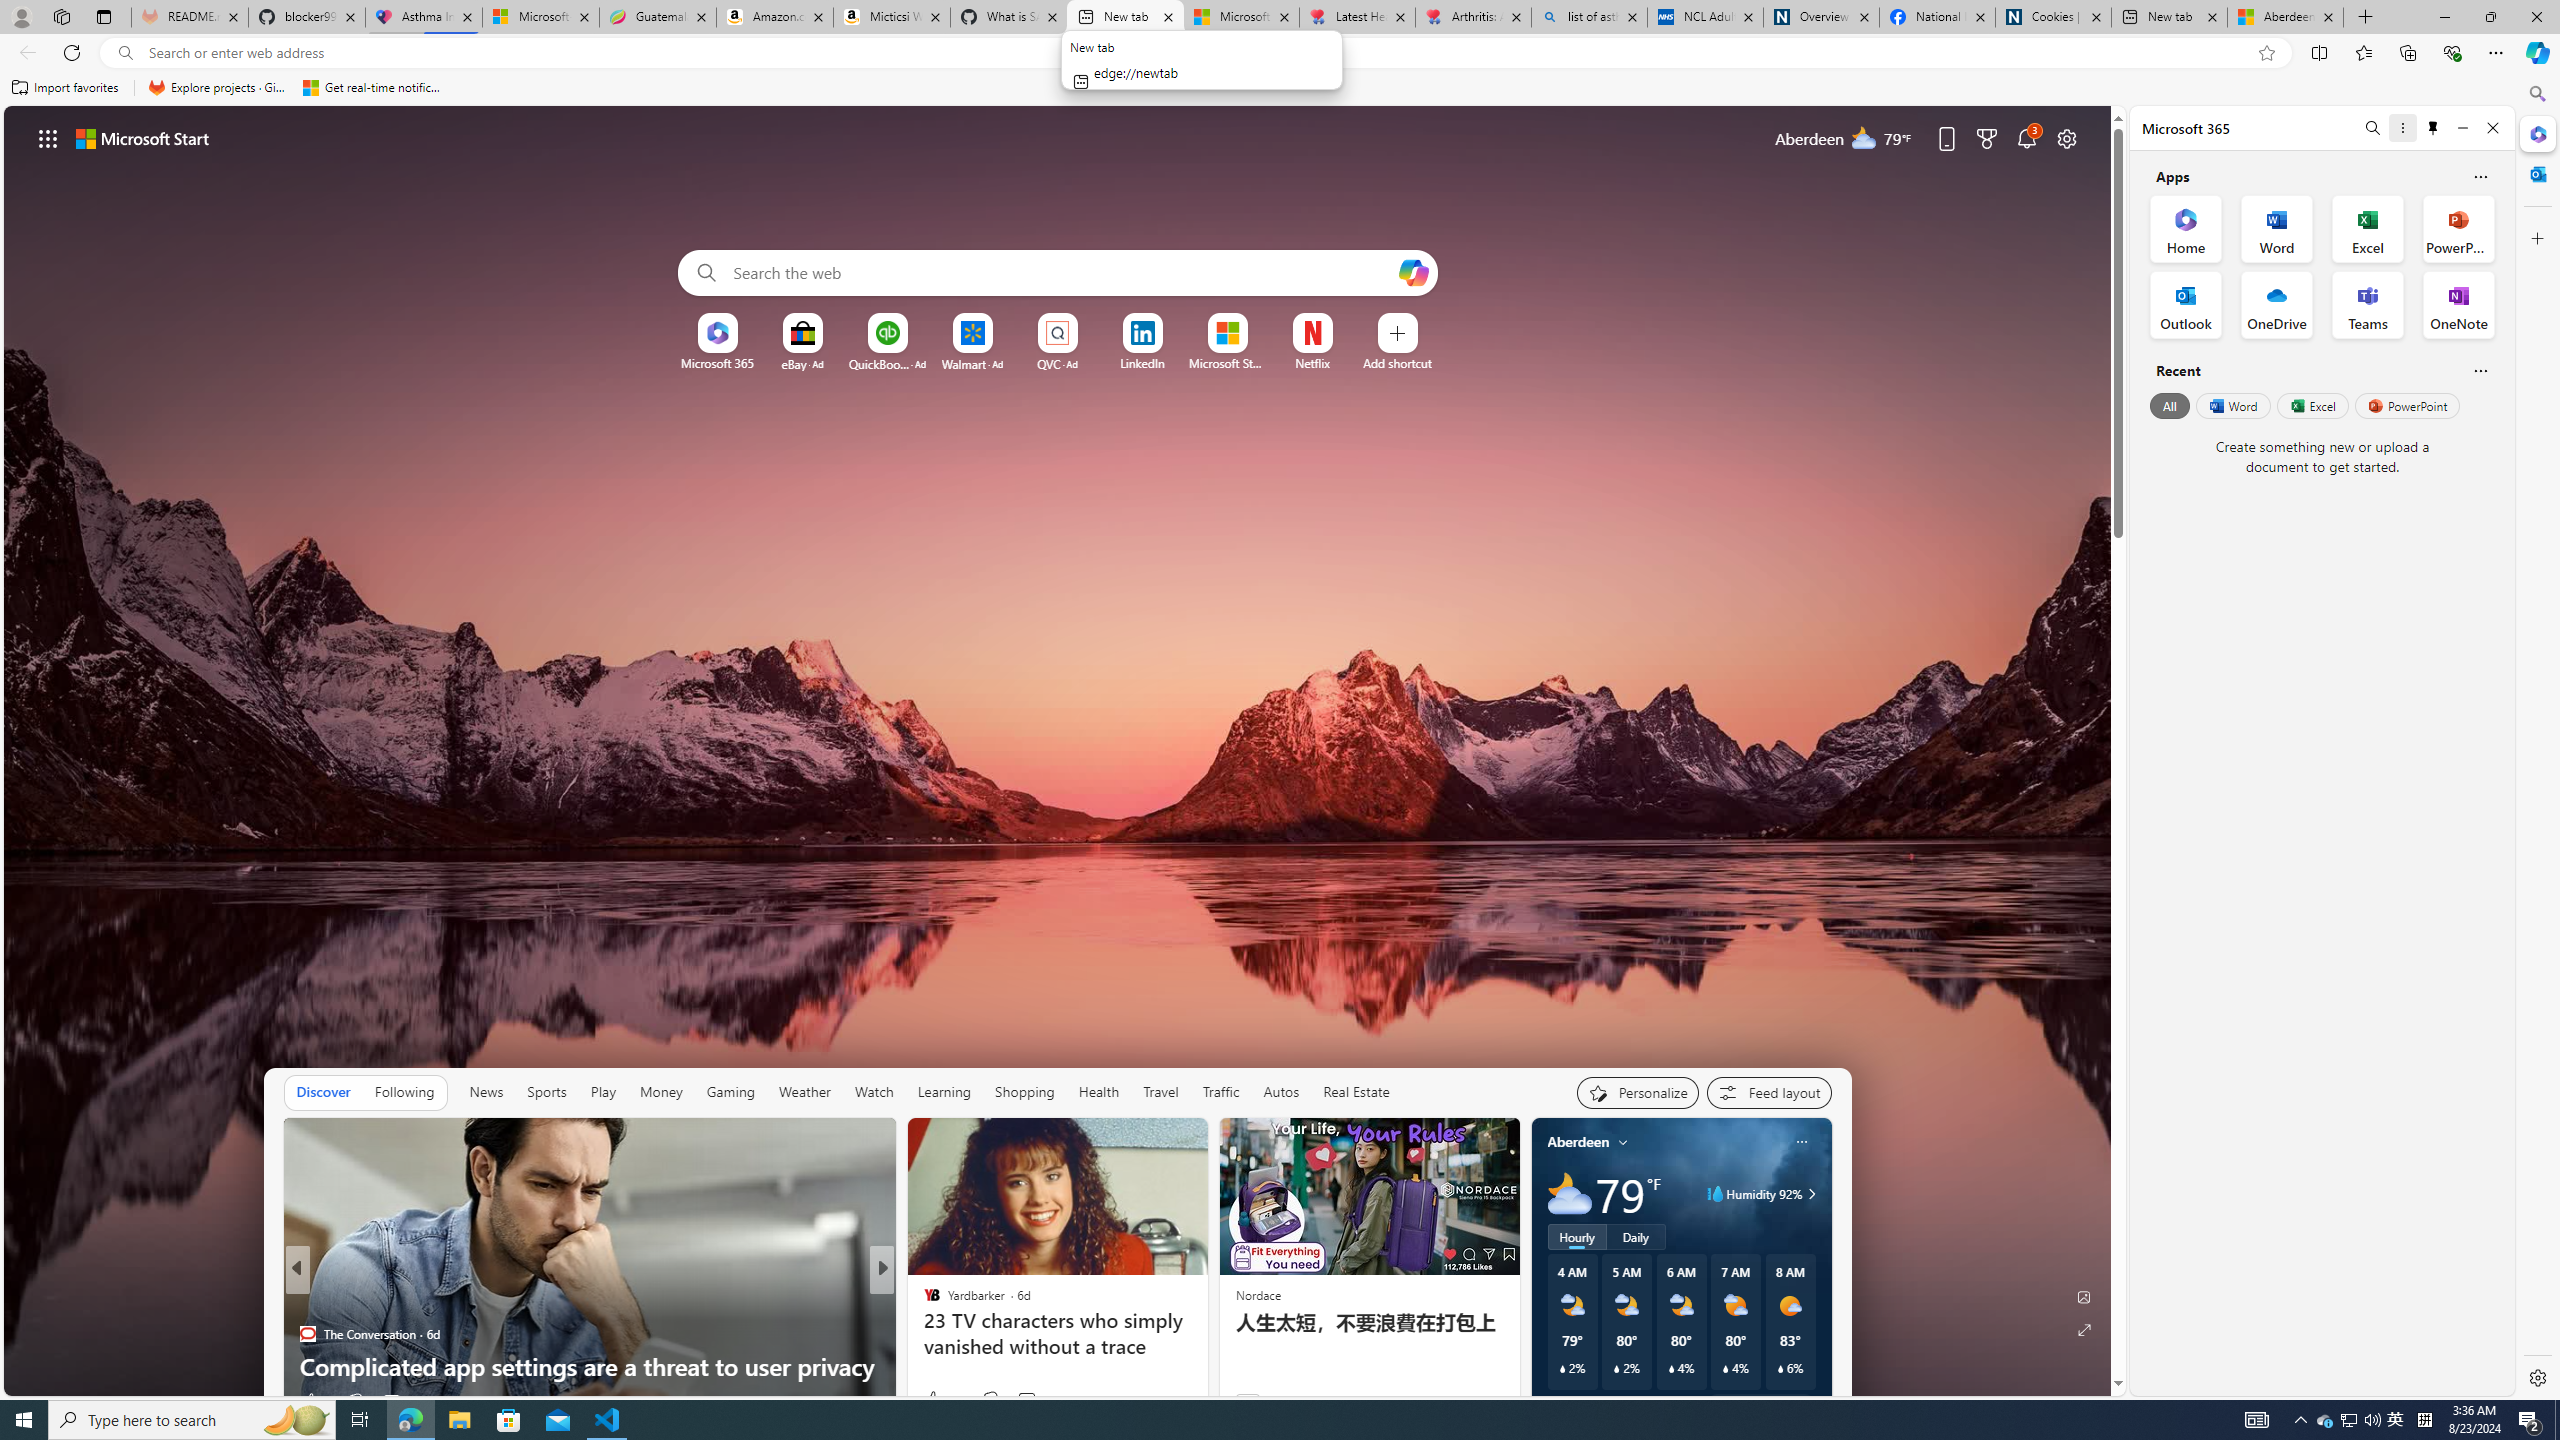 The height and width of the screenshot is (1440, 2560). What do you see at coordinates (602, 1092) in the screenshot?
I see `Play` at bounding box center [602, 1092].